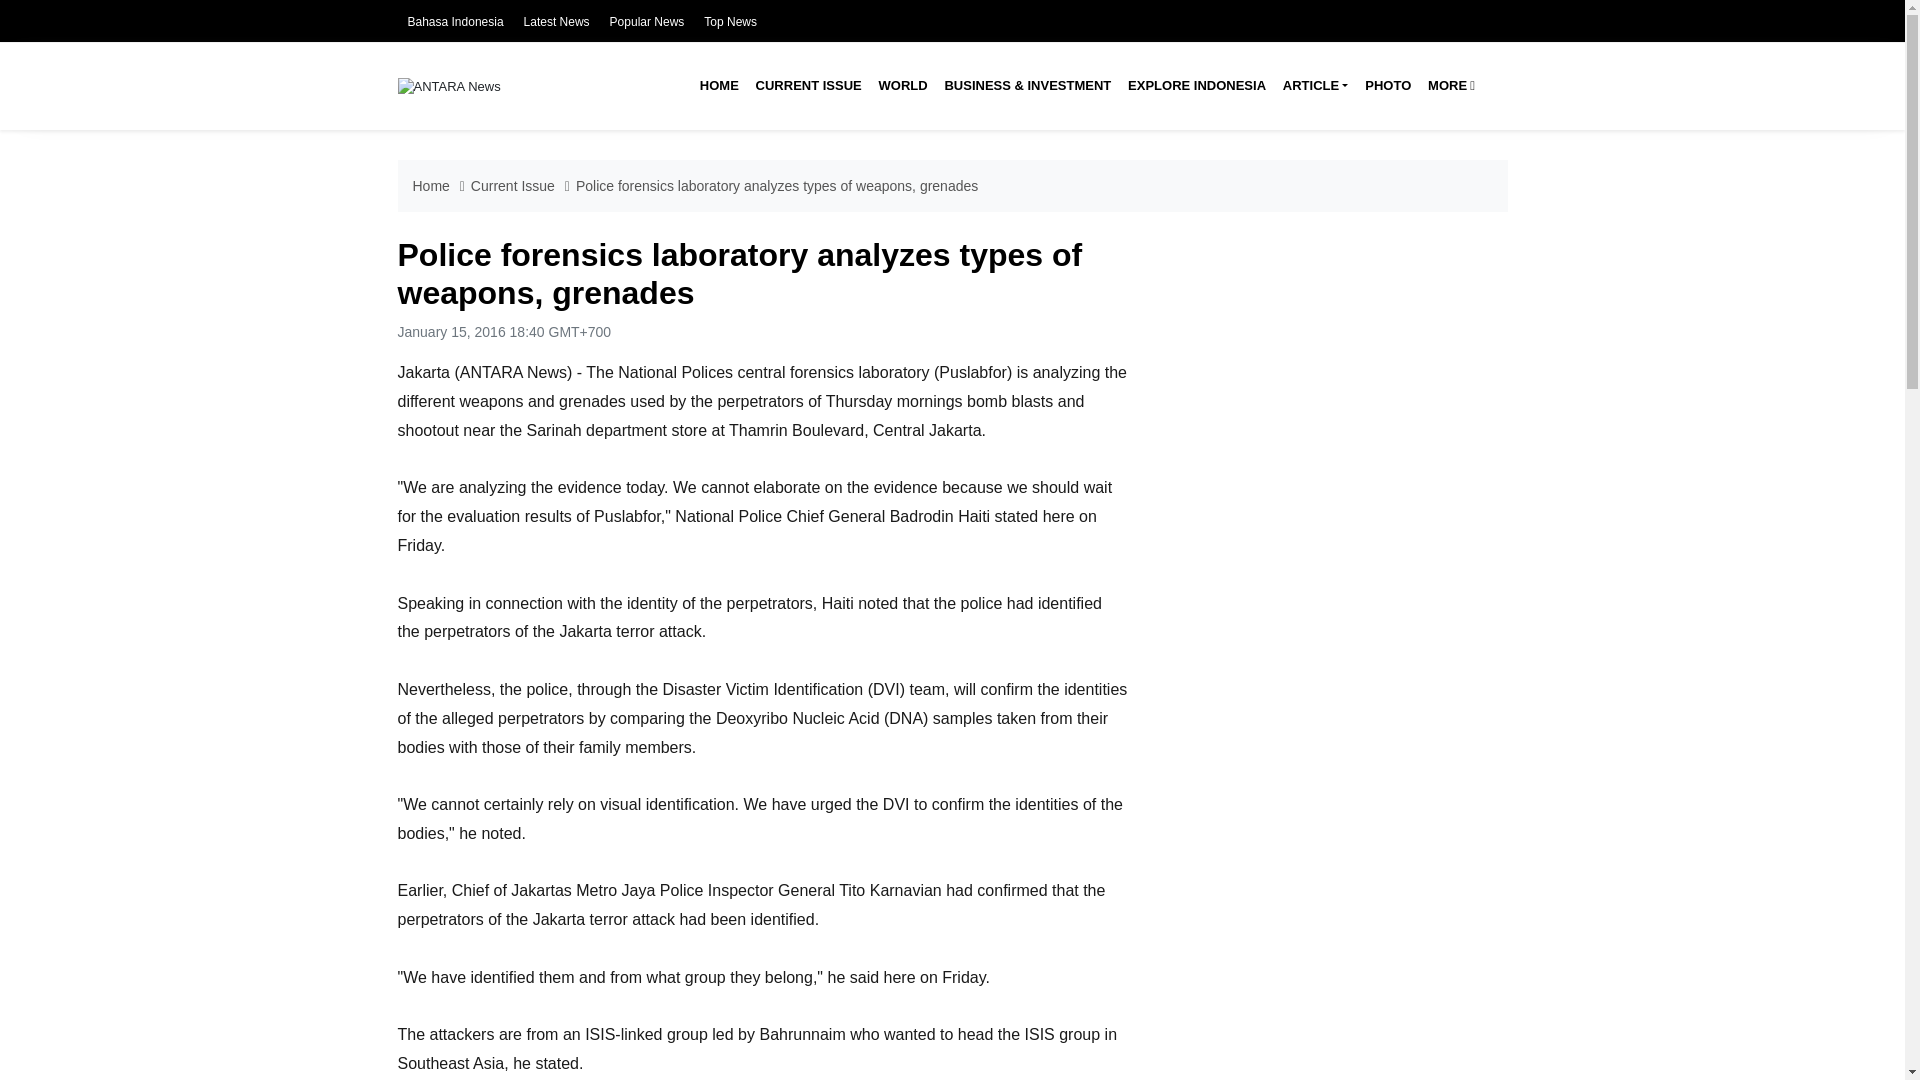 This screenshot has height=1080, width=1920. Describe the element at coordinates (455, 22) in the screenshot. I see `Bahasa Indonesia` at that location.